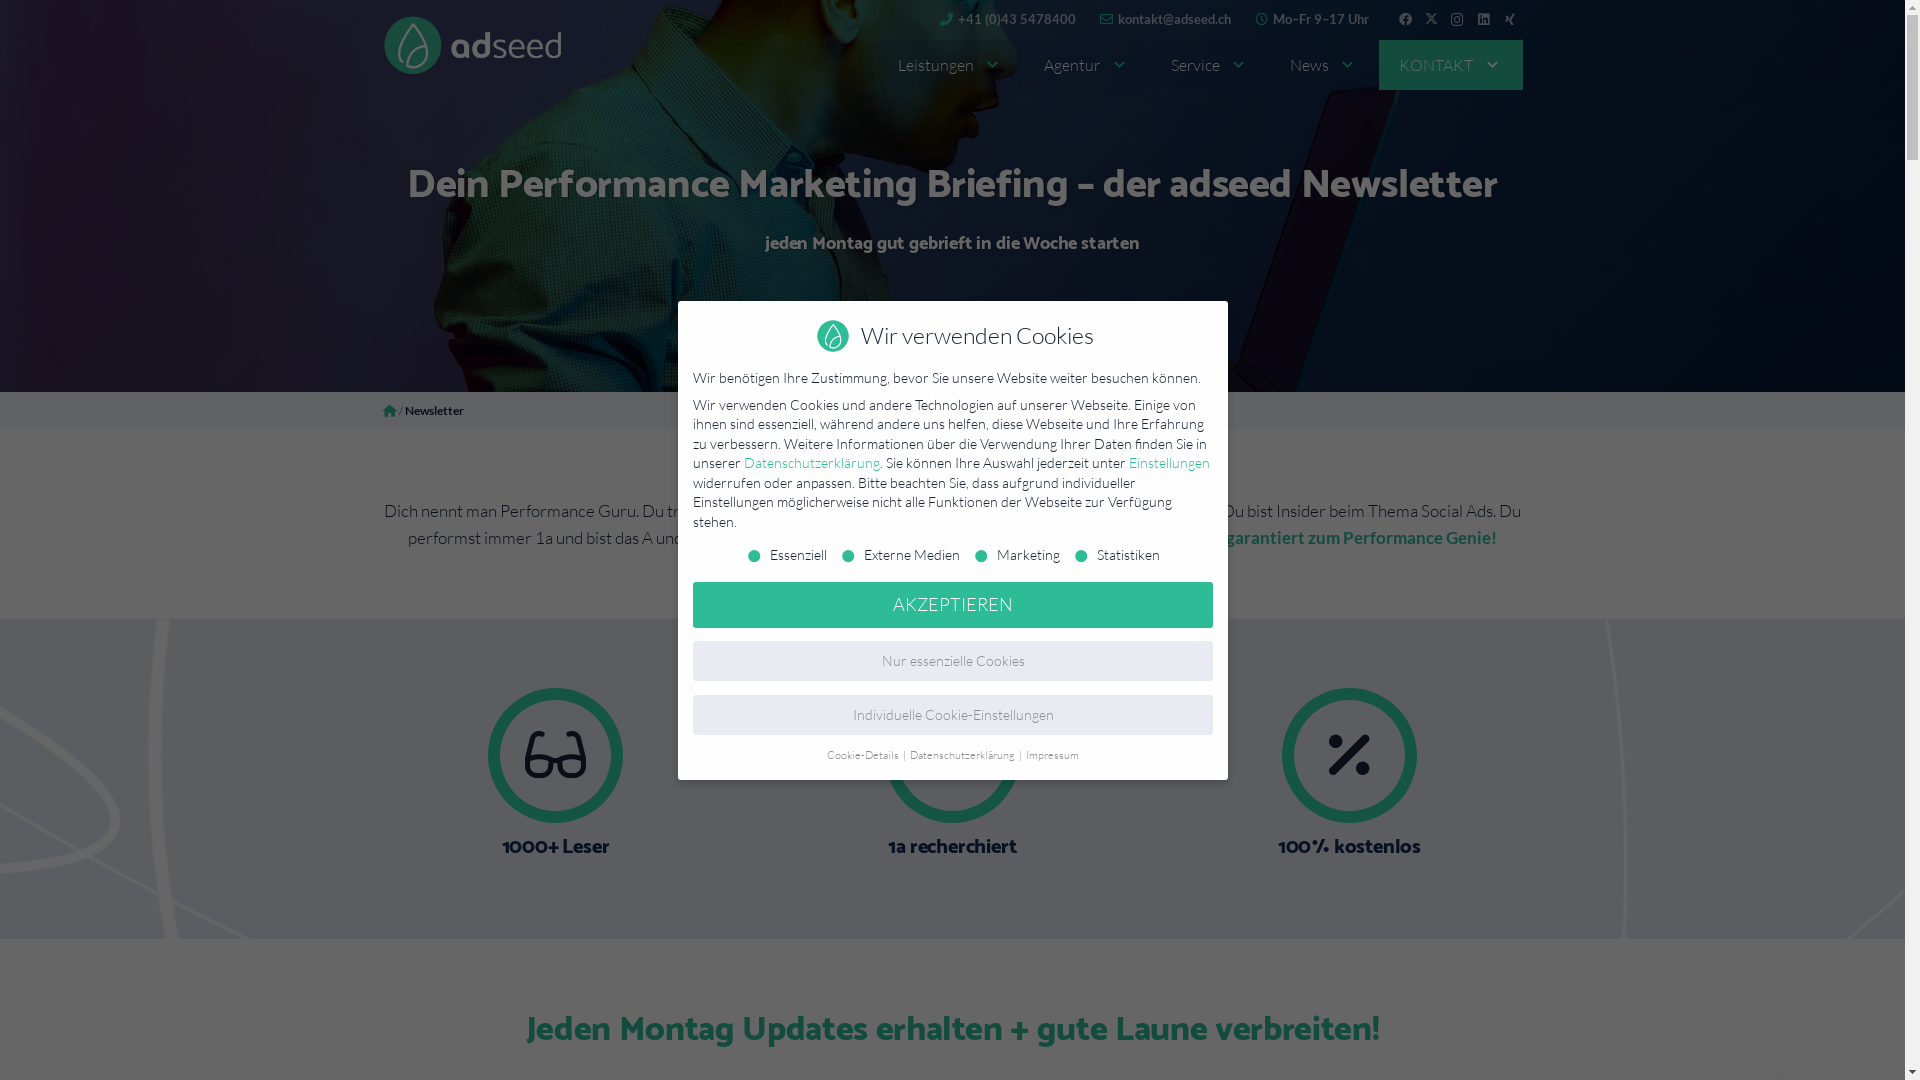  Describe the element at coordinates (952, 660) in the screenshot. I see `Nur essenzielle Cookies` at that location.